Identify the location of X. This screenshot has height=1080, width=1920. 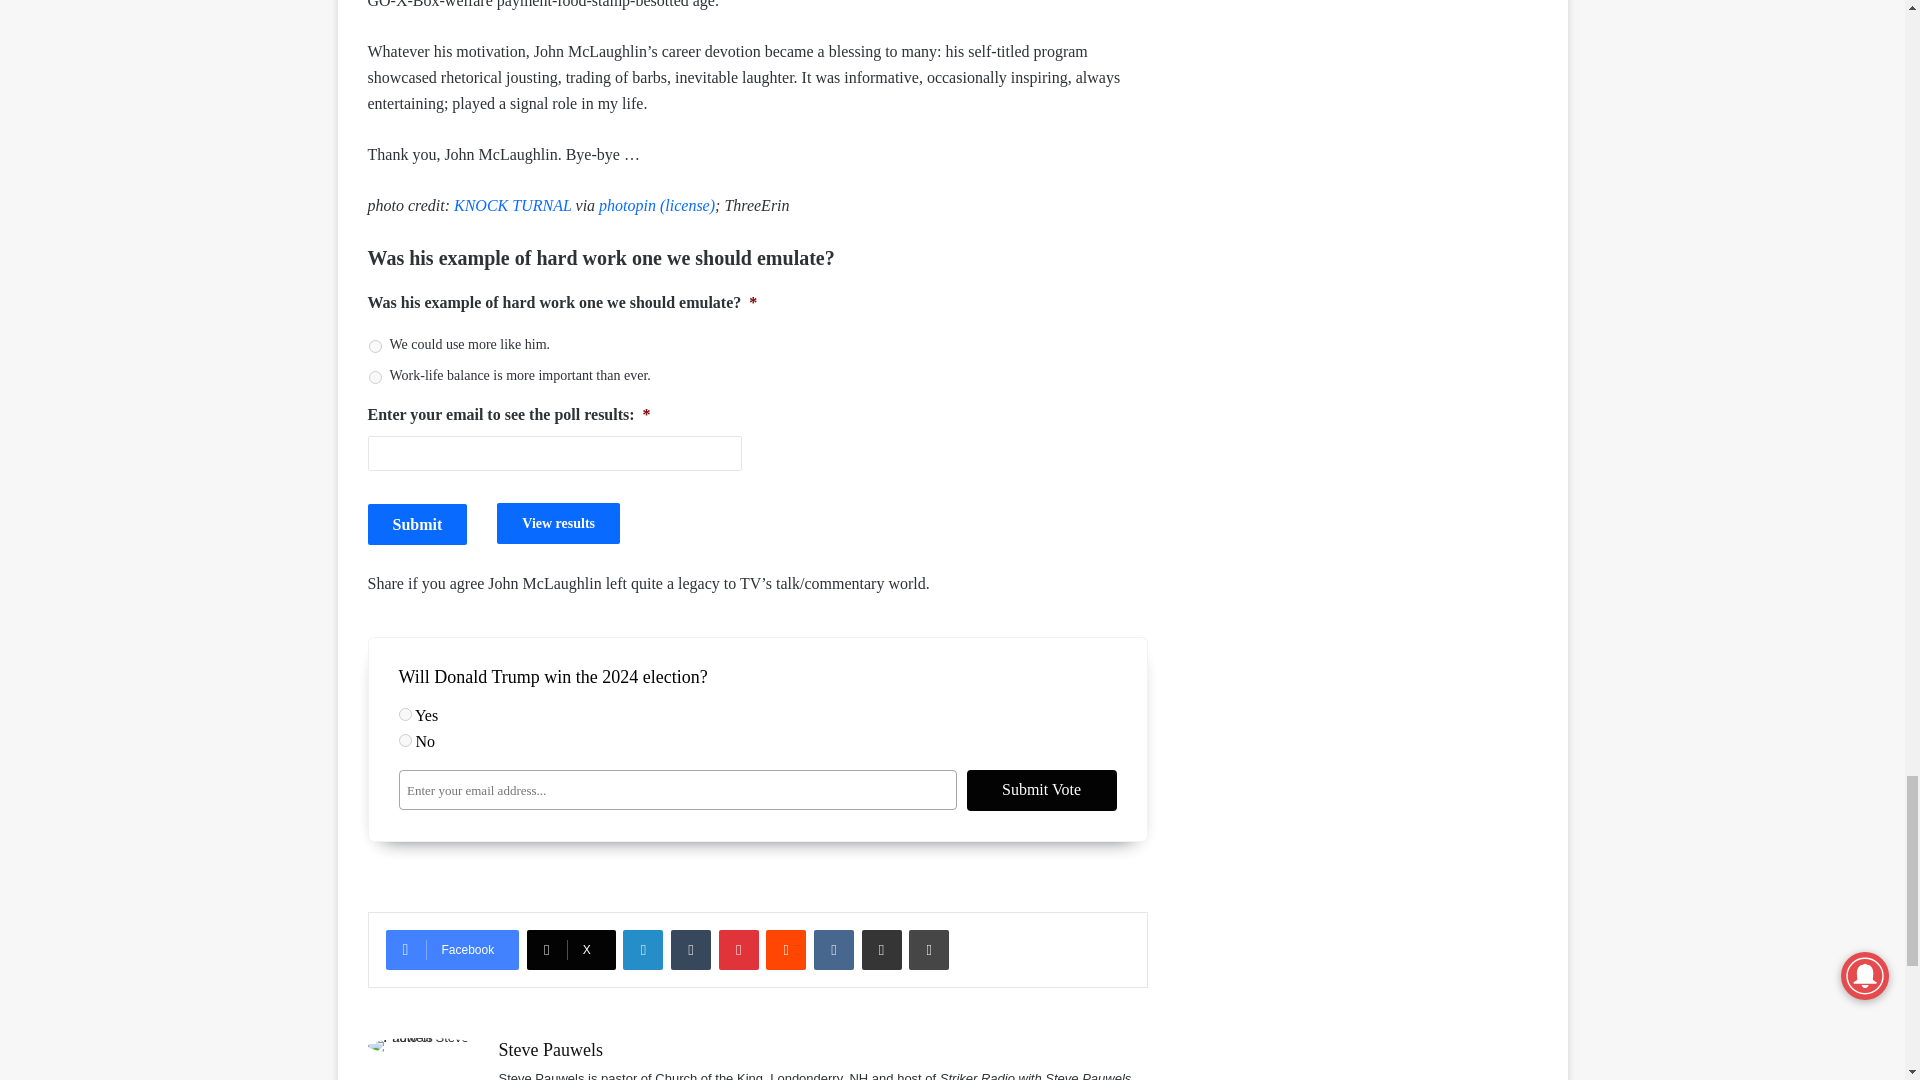
(571, 949).